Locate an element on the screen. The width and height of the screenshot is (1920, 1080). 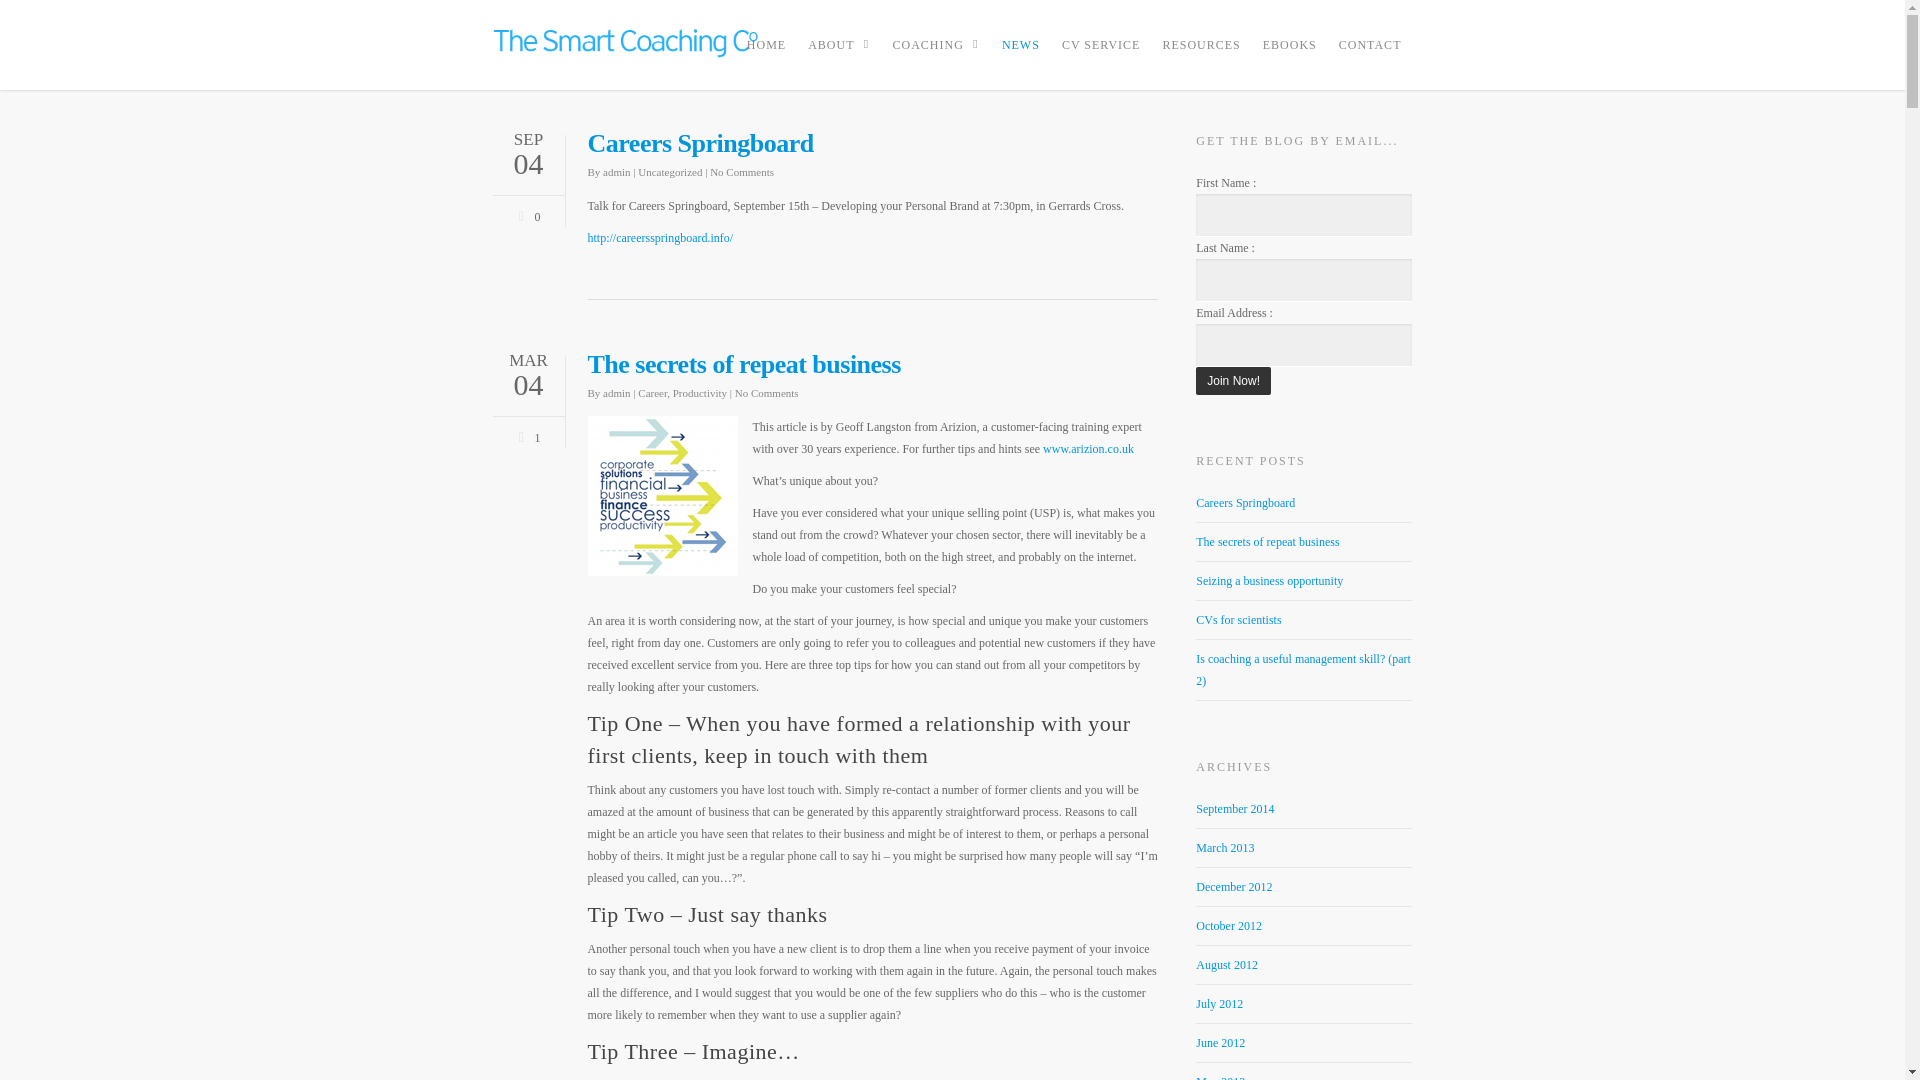
CV SERVICE is located at coordinates (1101, 58).